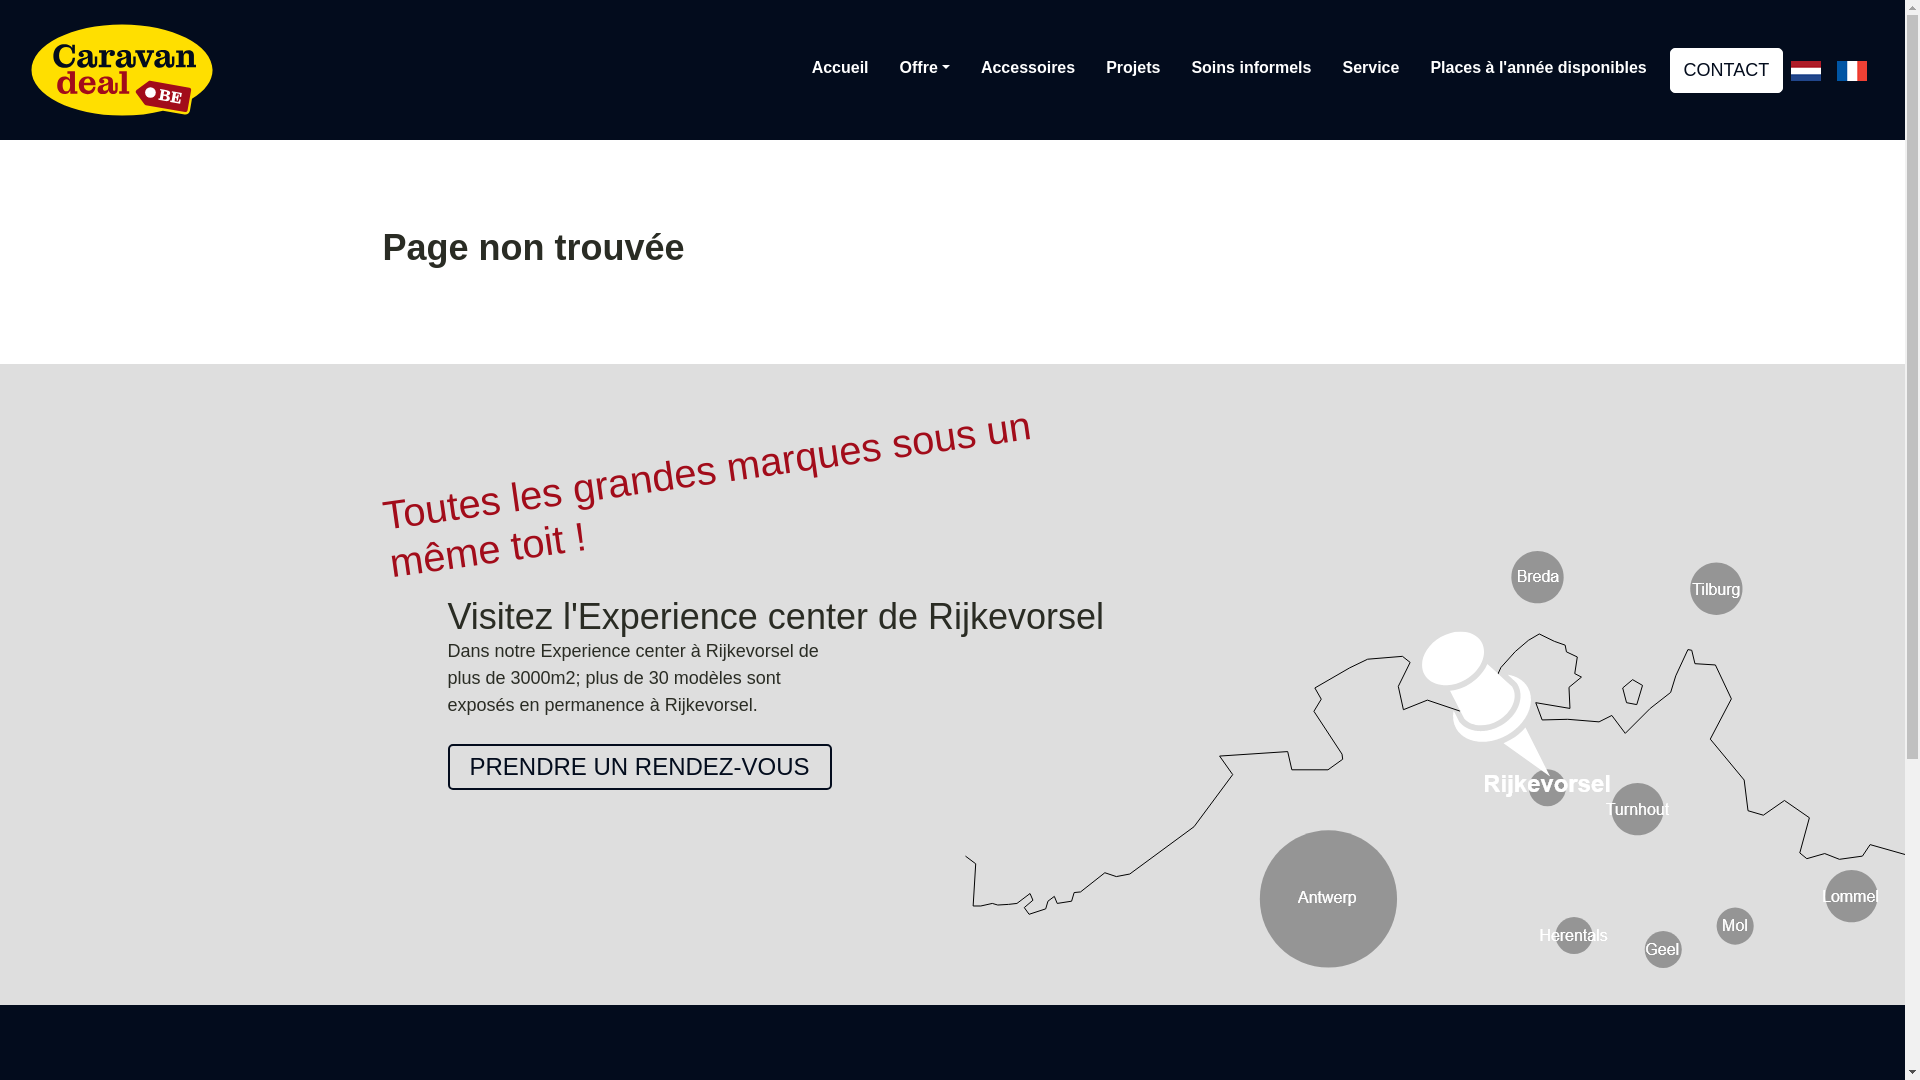  Describe the element at coordinates (1251, 68) in the screenshot. I see `Soins informels` at that location.